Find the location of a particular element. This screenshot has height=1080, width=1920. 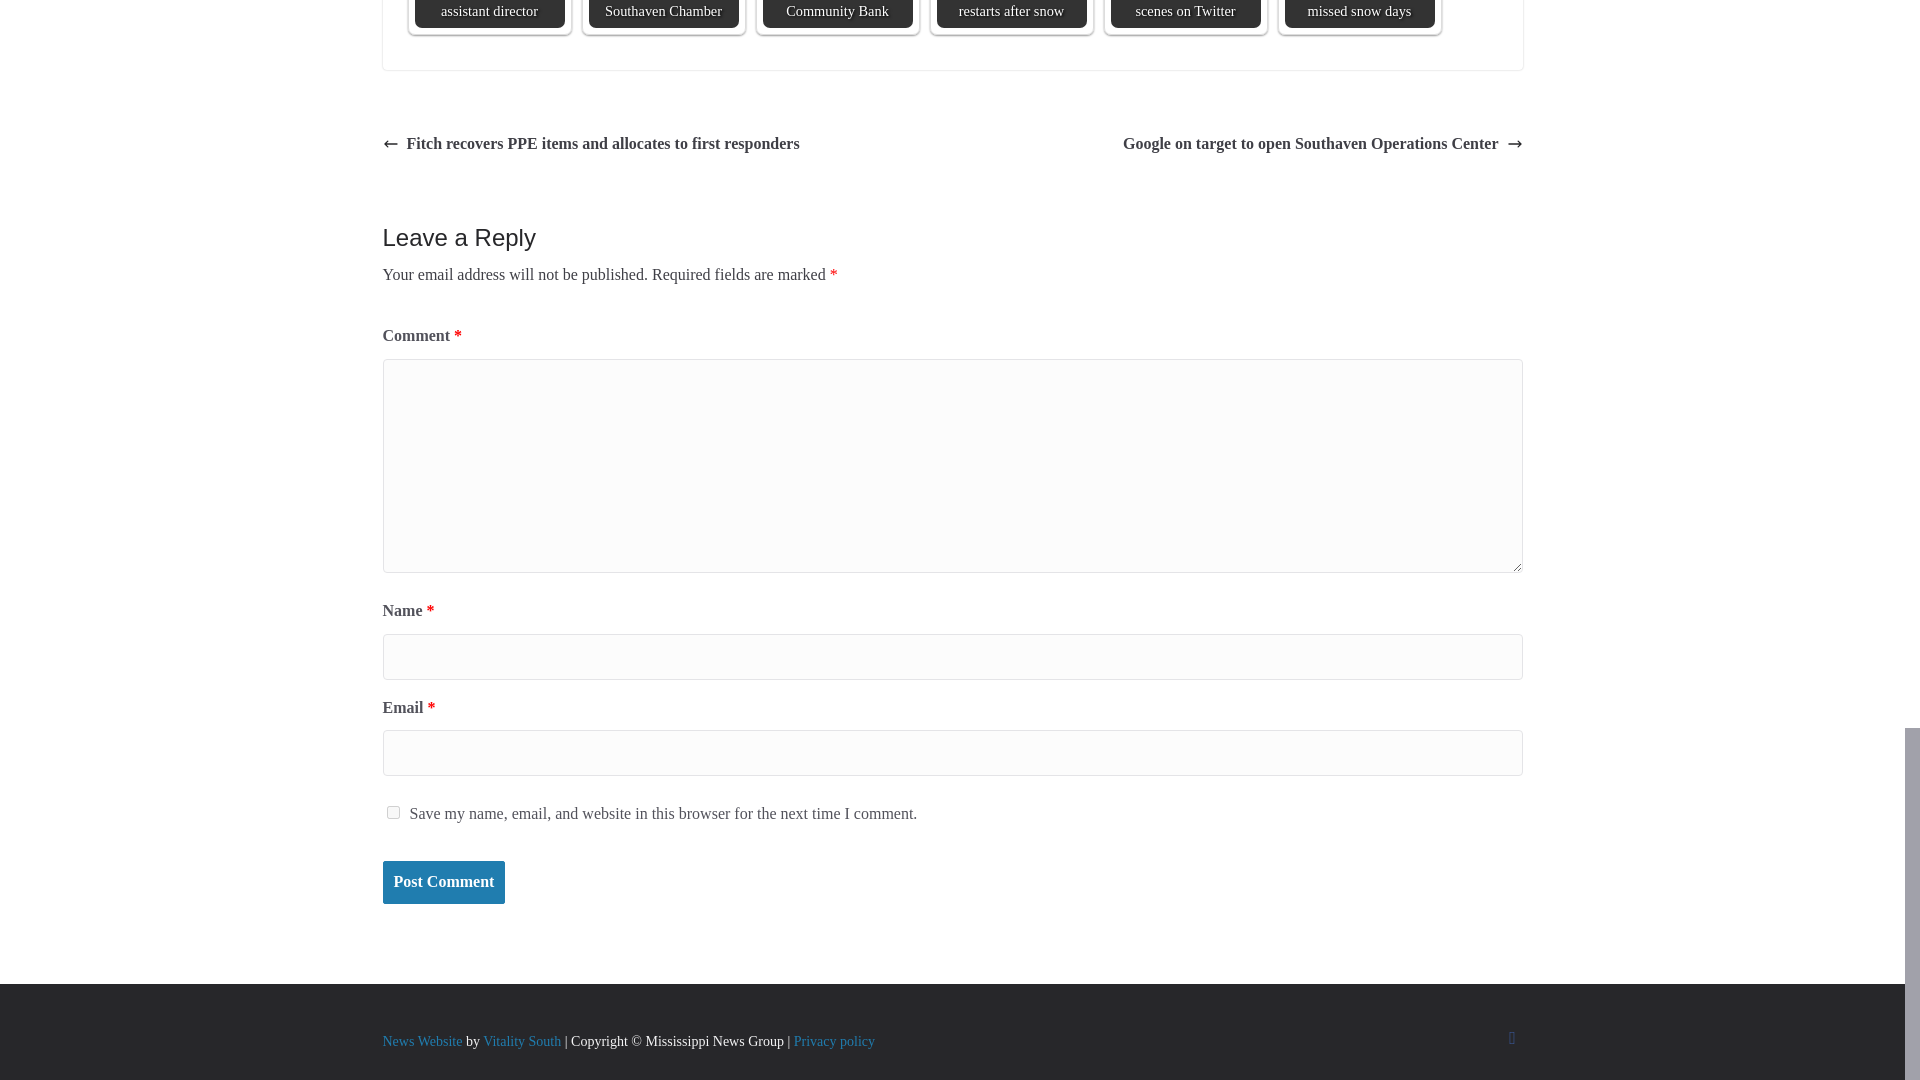

Hibbler promoted to Southaven Chamber assistant director is located at coordinates (489, 14).